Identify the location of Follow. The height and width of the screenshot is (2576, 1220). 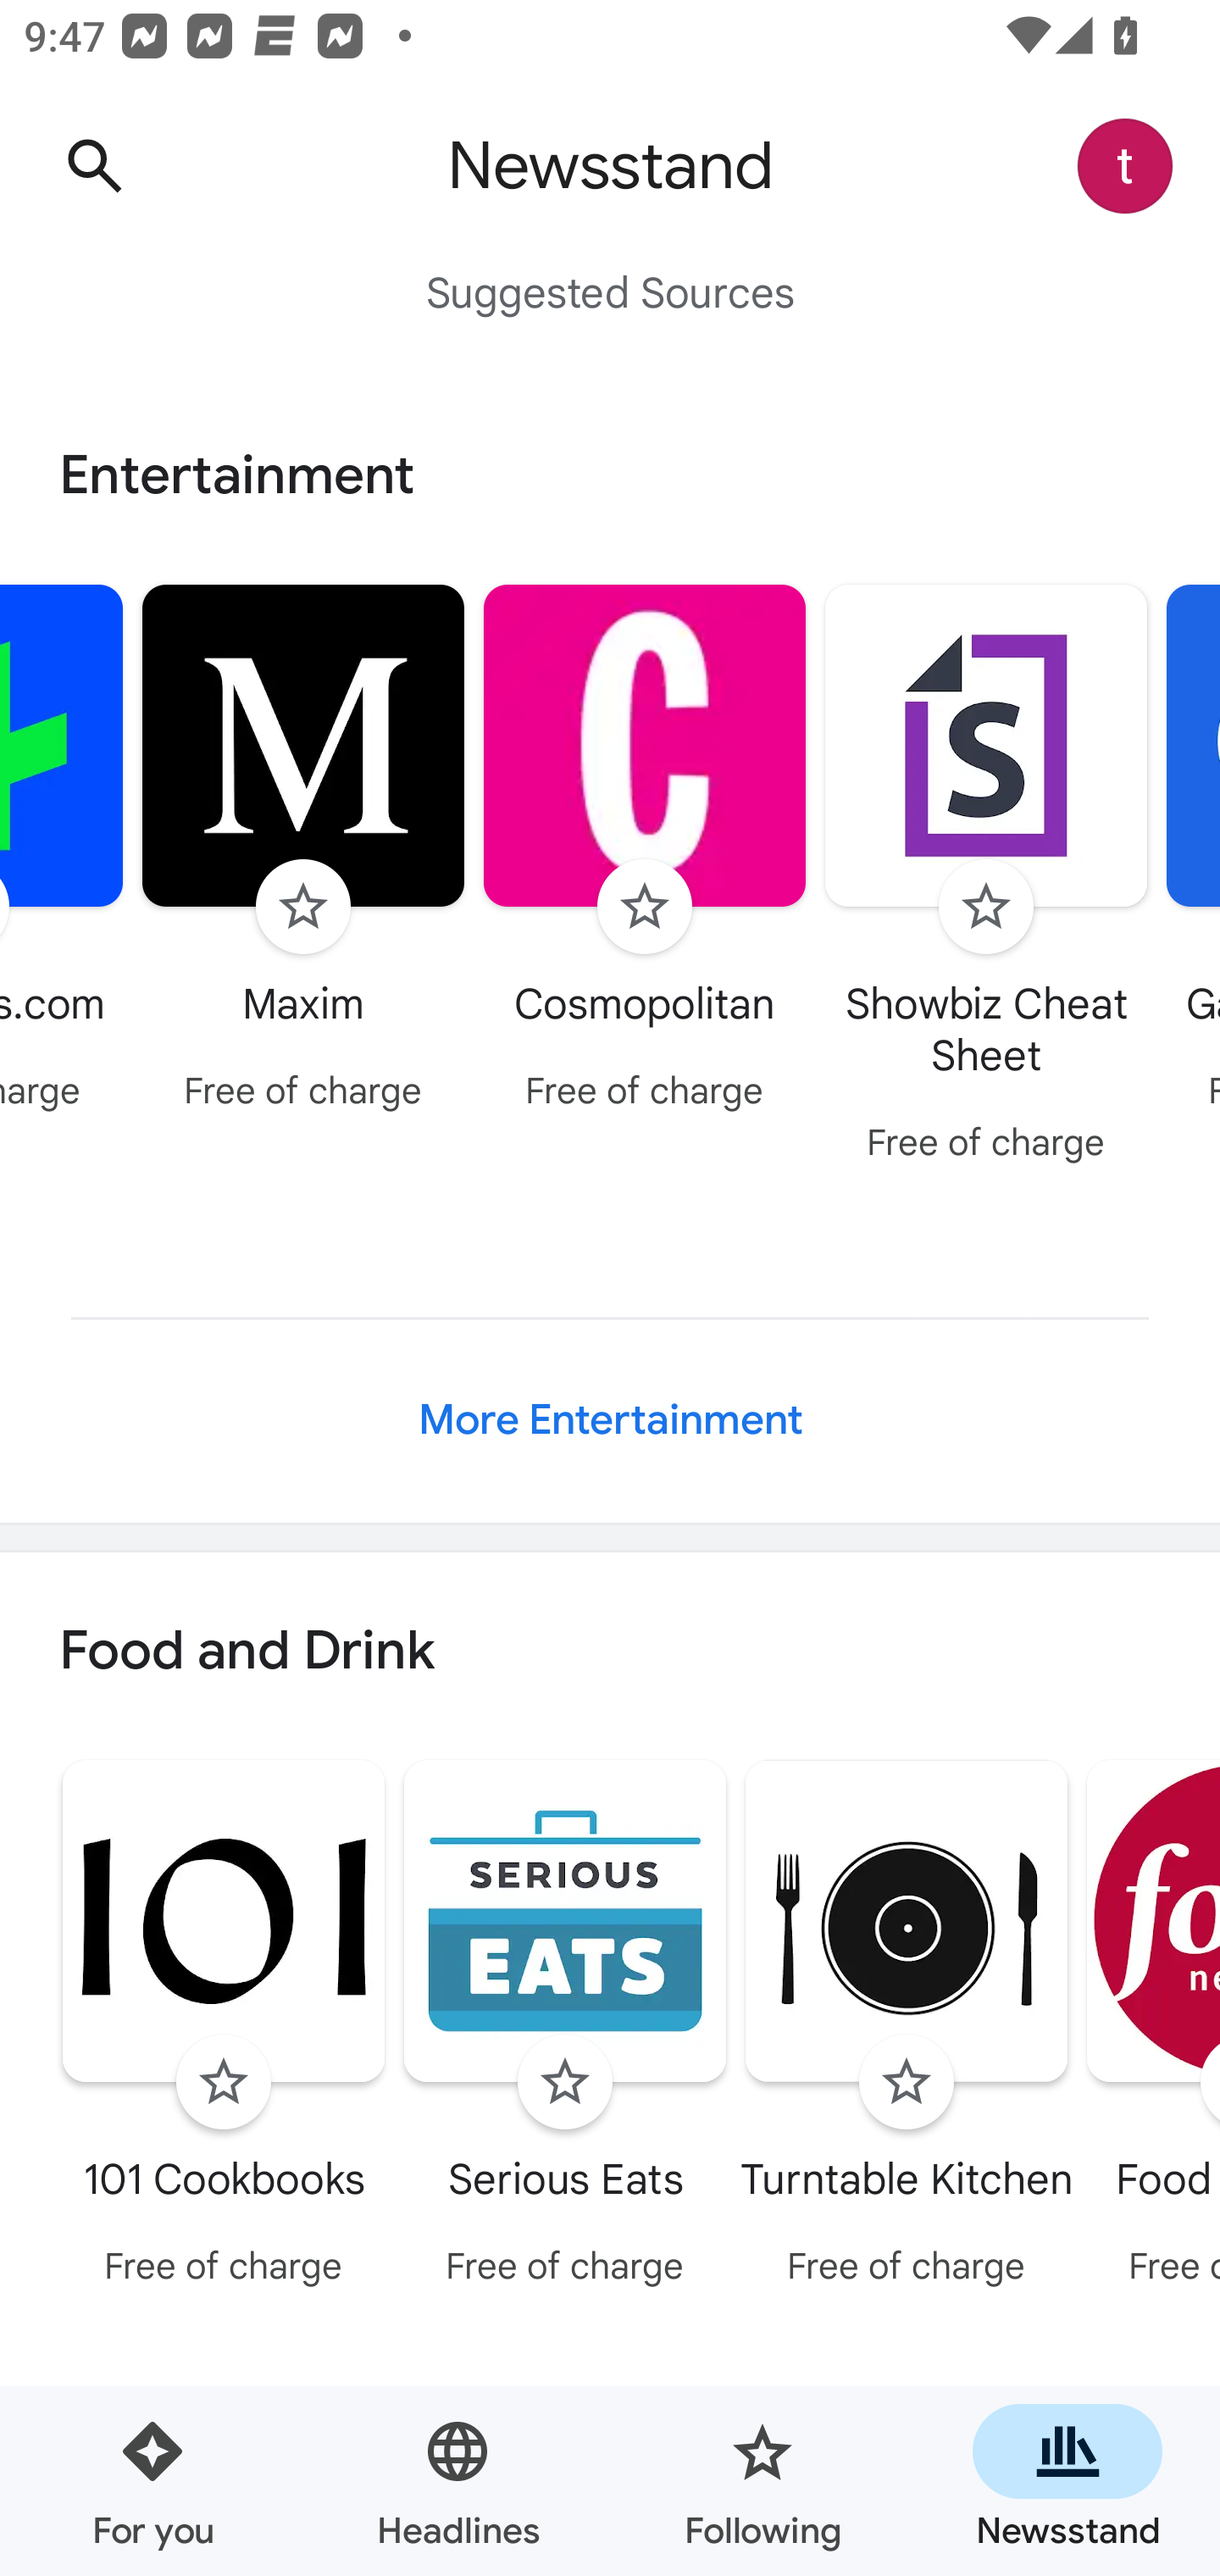
(907, 2083).